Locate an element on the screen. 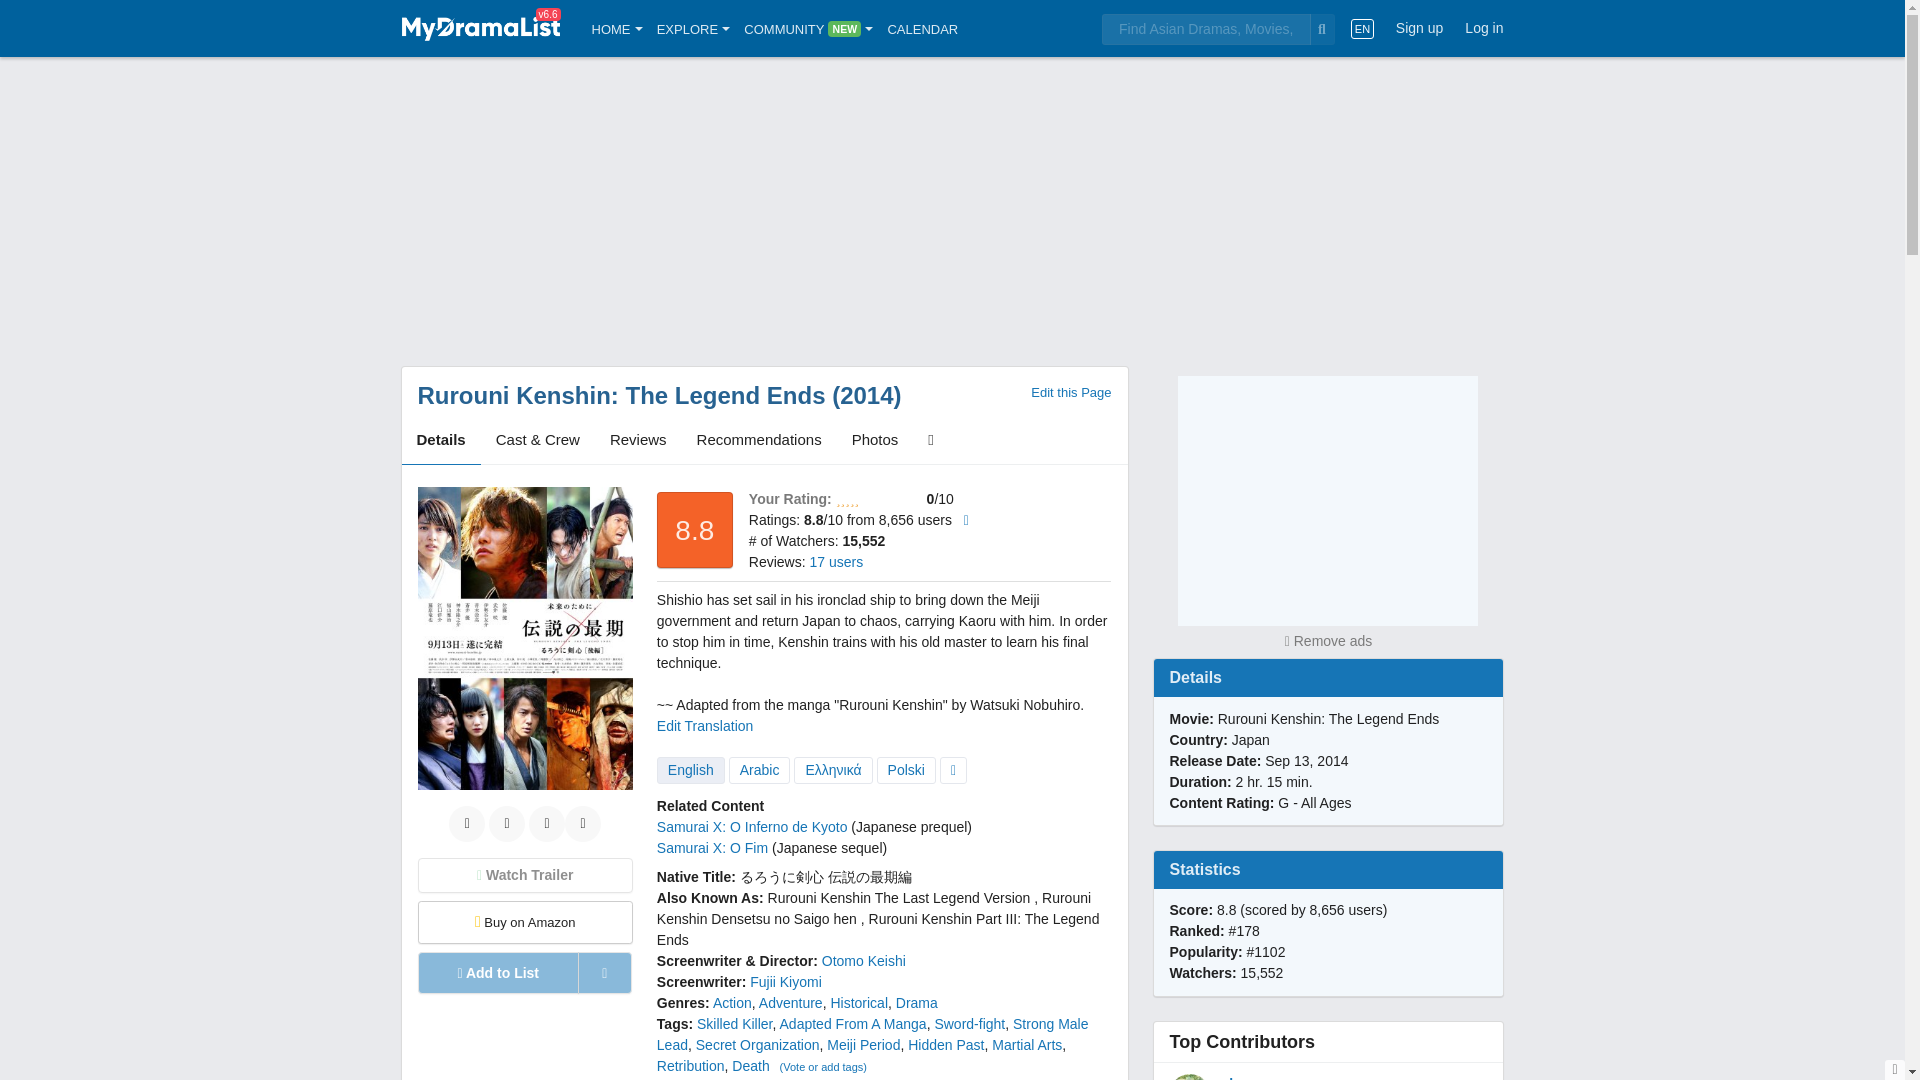 This screenshot has height=1080, width=1920. Rurouni Kenshin: The Legend Ends is located at coordinates (622, 396).